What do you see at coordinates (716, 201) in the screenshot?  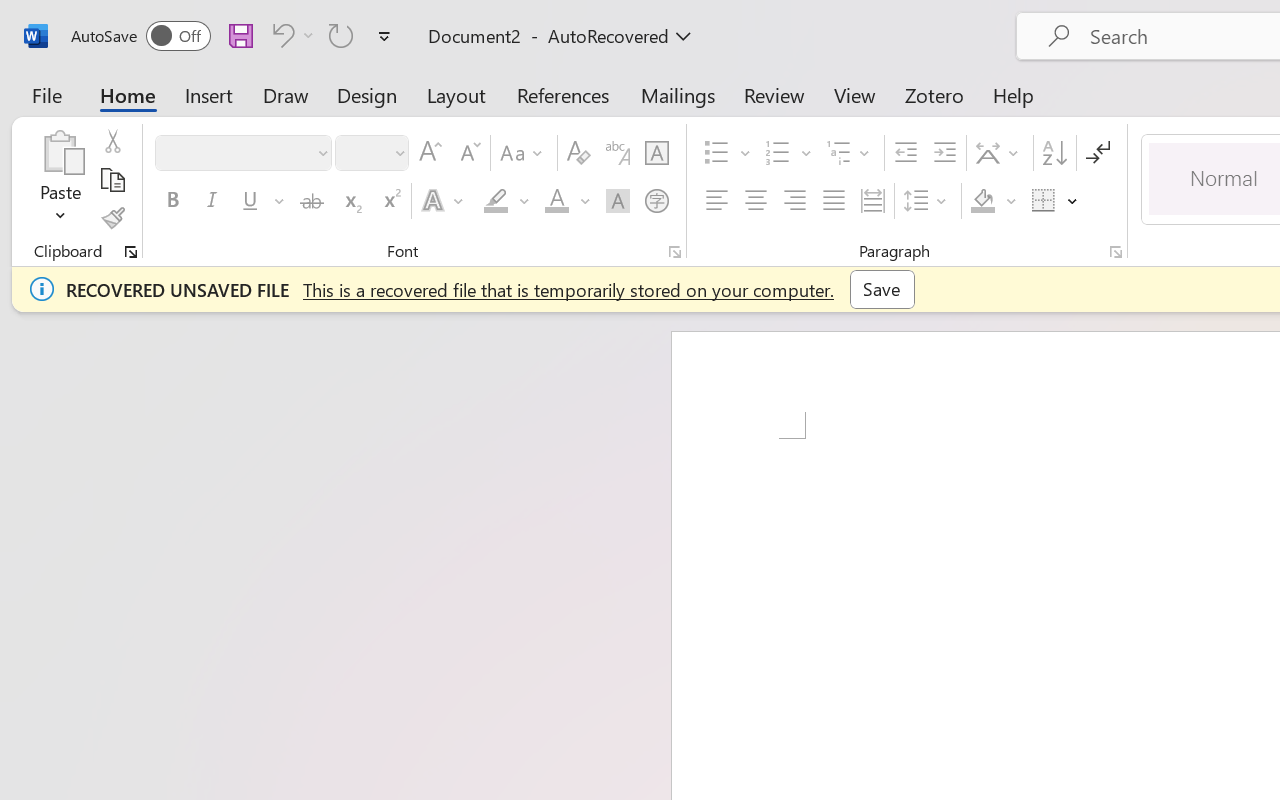 I see `Align Left` at bounding box center [716, 201].